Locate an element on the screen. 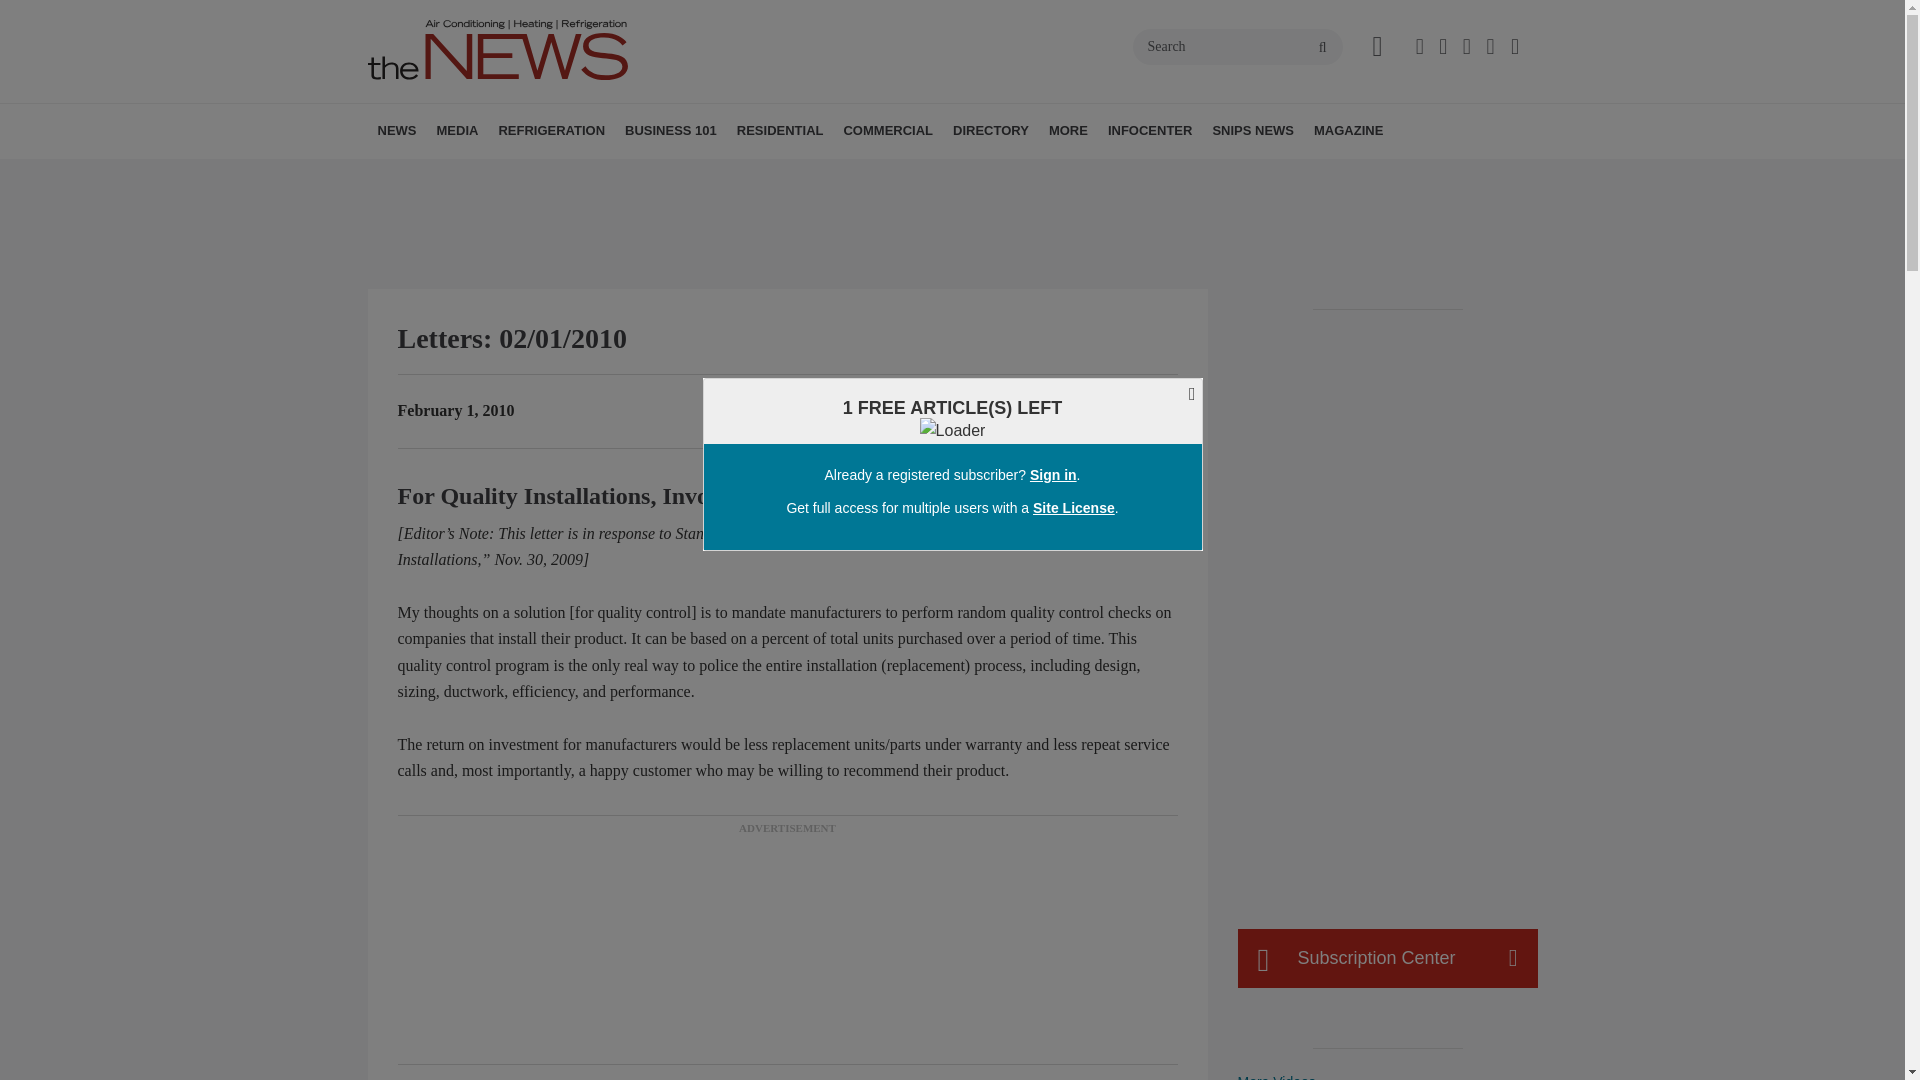  BREAKING NEWS is located at coordinates (493, 175).